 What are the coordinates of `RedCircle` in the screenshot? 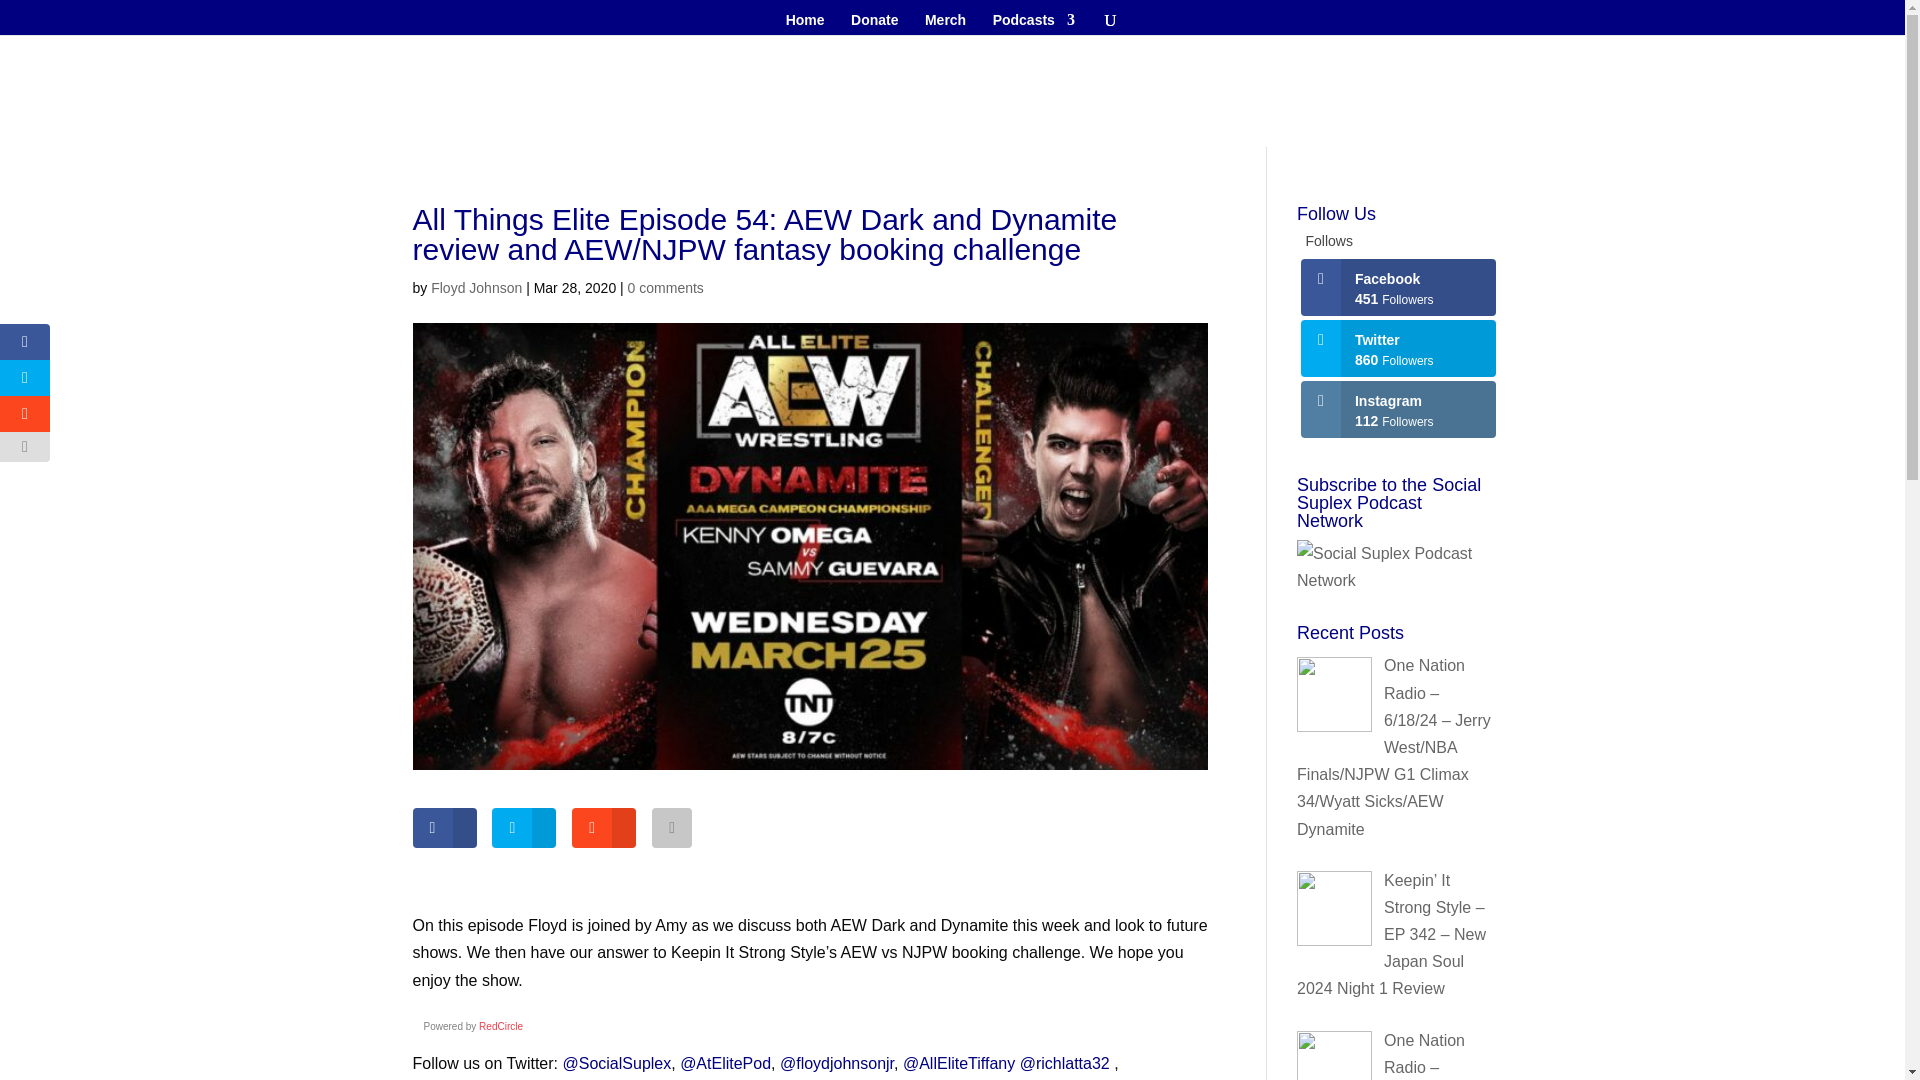 It's located at (500, 1026).